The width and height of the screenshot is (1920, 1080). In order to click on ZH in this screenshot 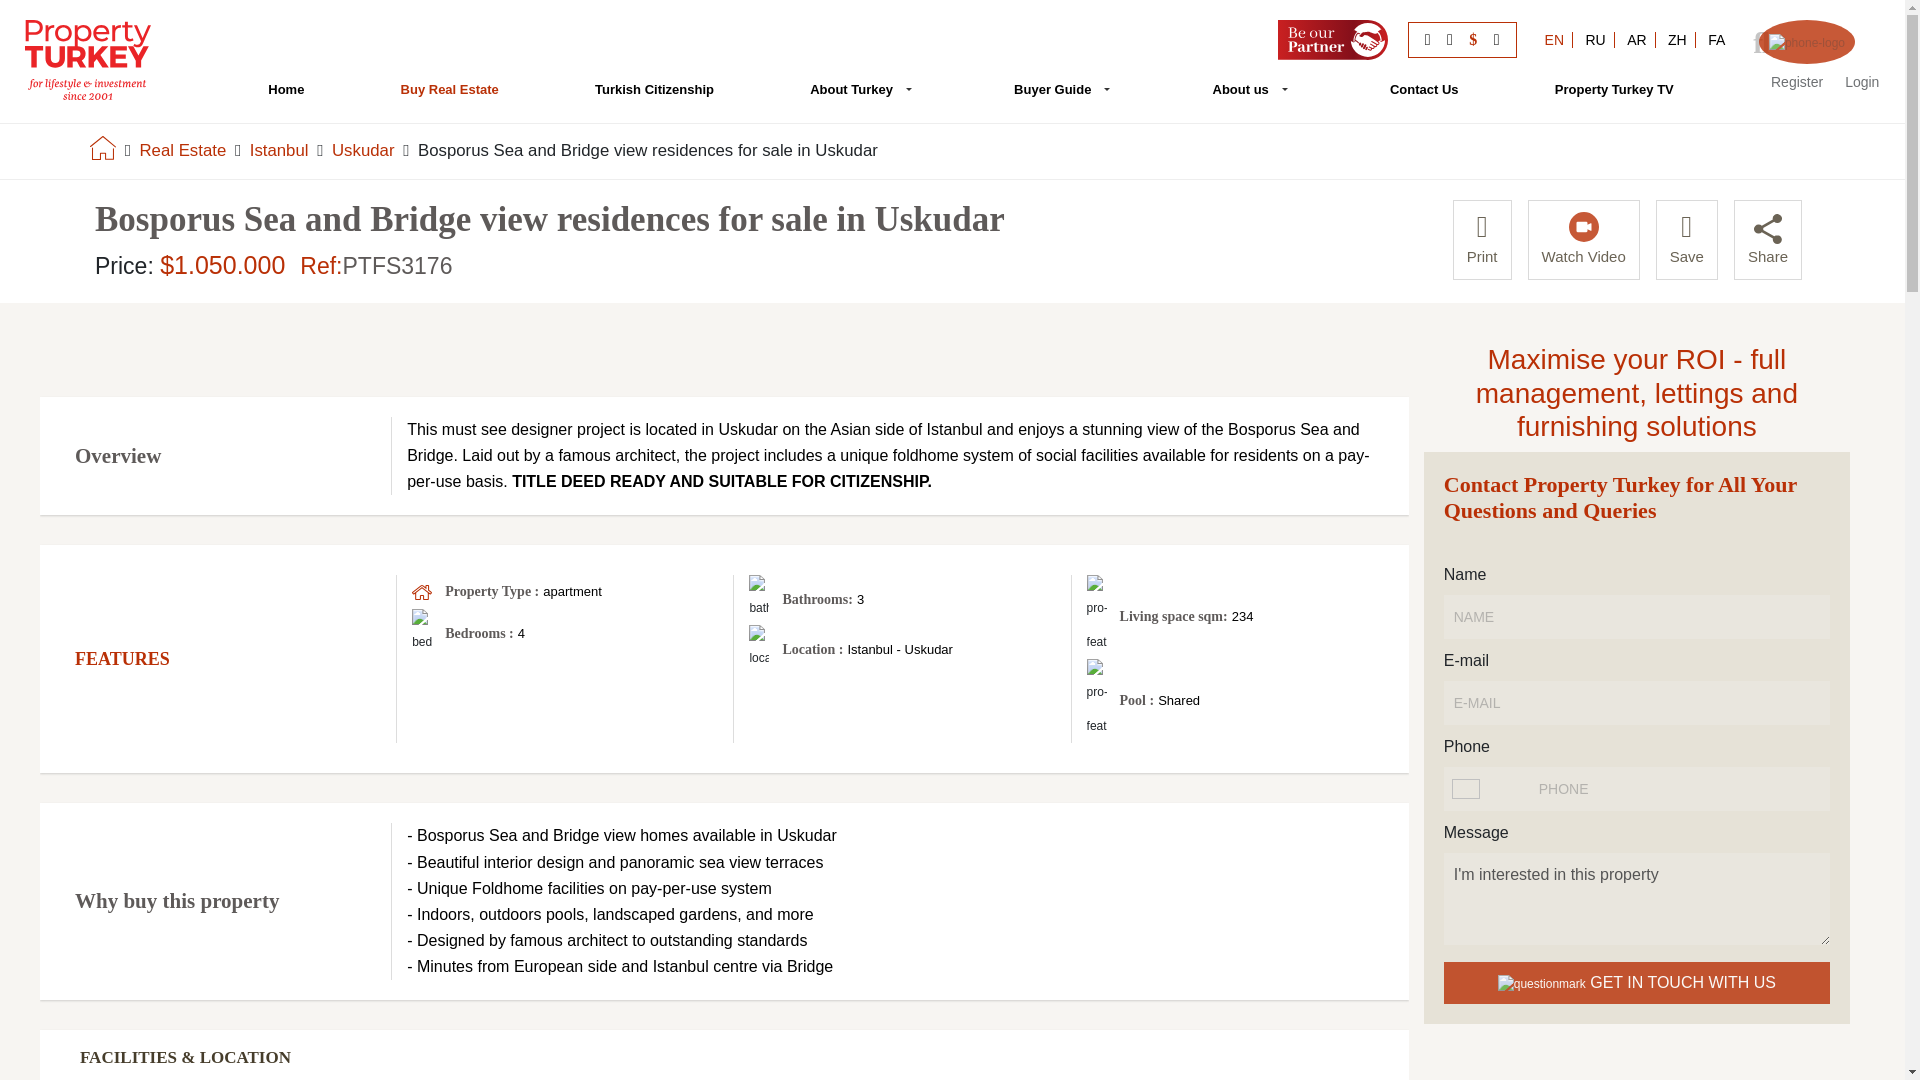, I will do `click(1678, 40)`.